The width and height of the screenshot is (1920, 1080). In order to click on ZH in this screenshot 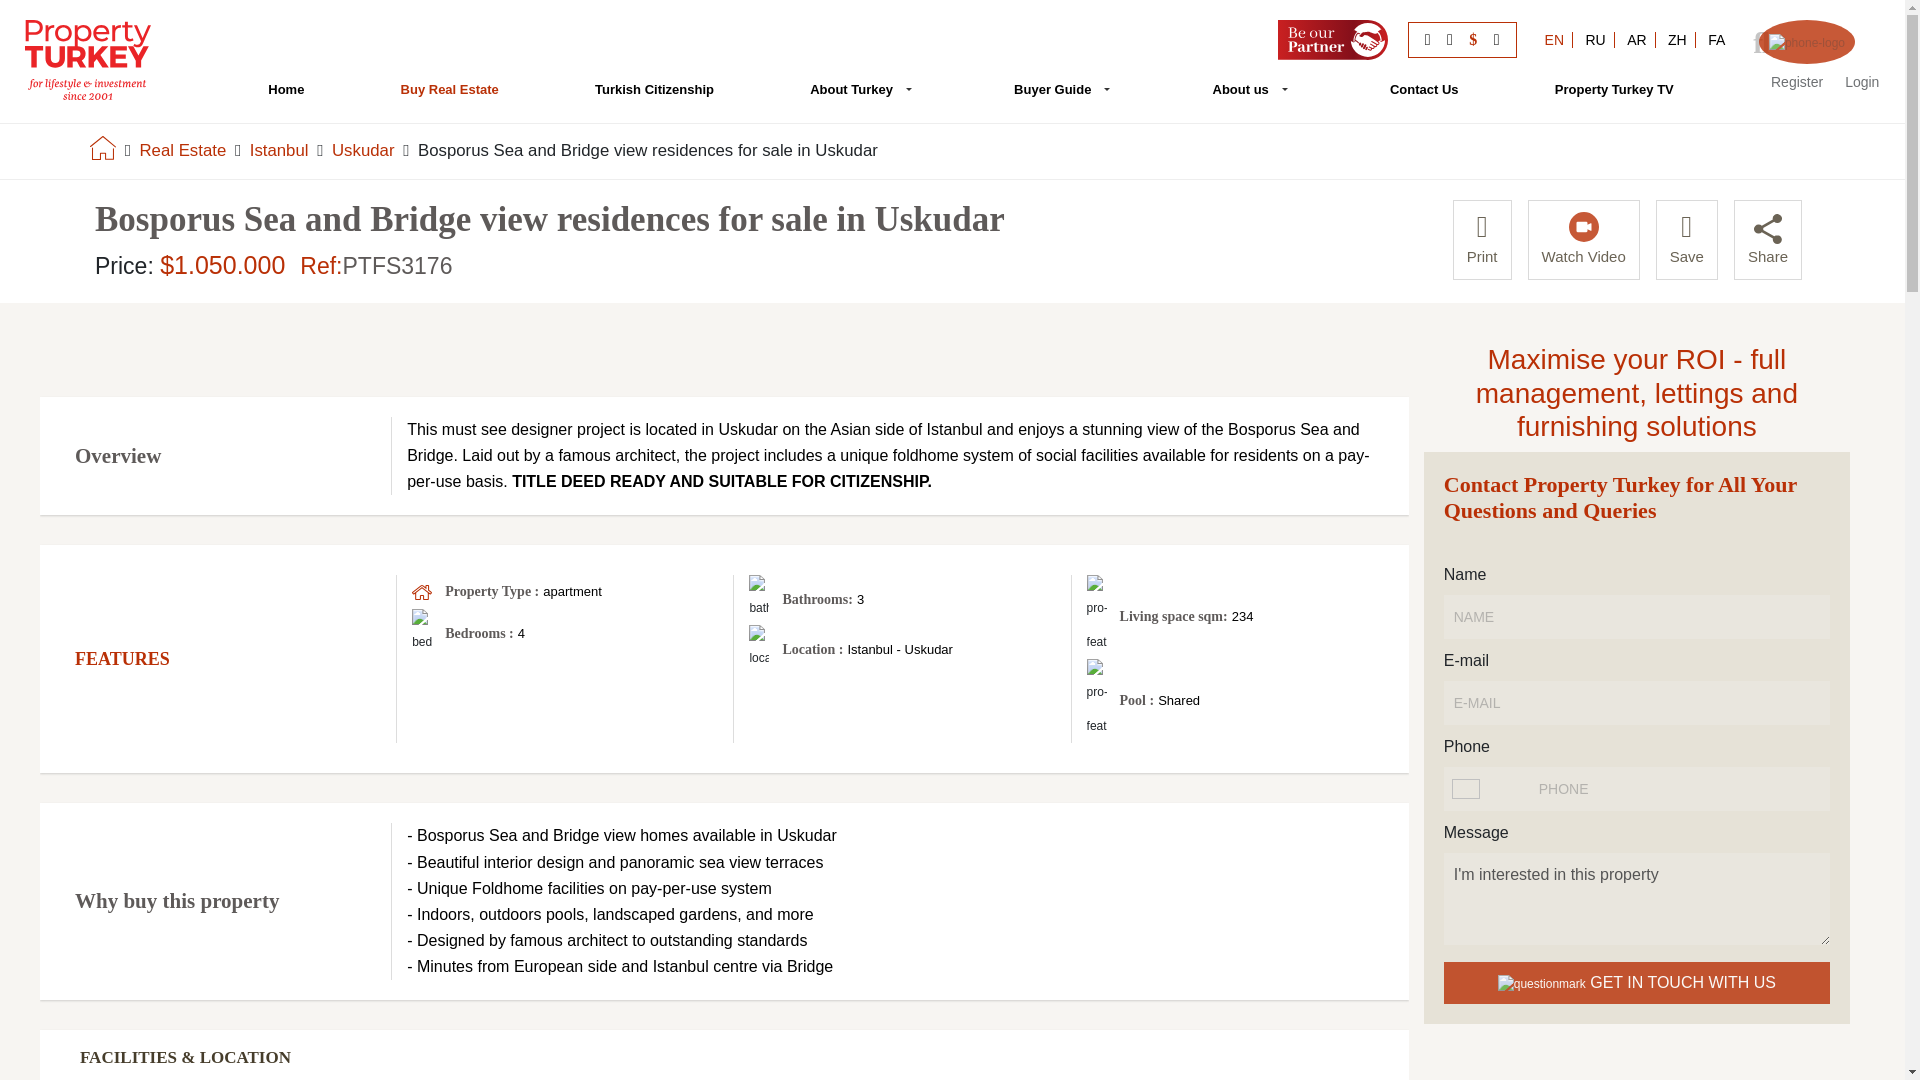, I will do `click(1678, 40)`.